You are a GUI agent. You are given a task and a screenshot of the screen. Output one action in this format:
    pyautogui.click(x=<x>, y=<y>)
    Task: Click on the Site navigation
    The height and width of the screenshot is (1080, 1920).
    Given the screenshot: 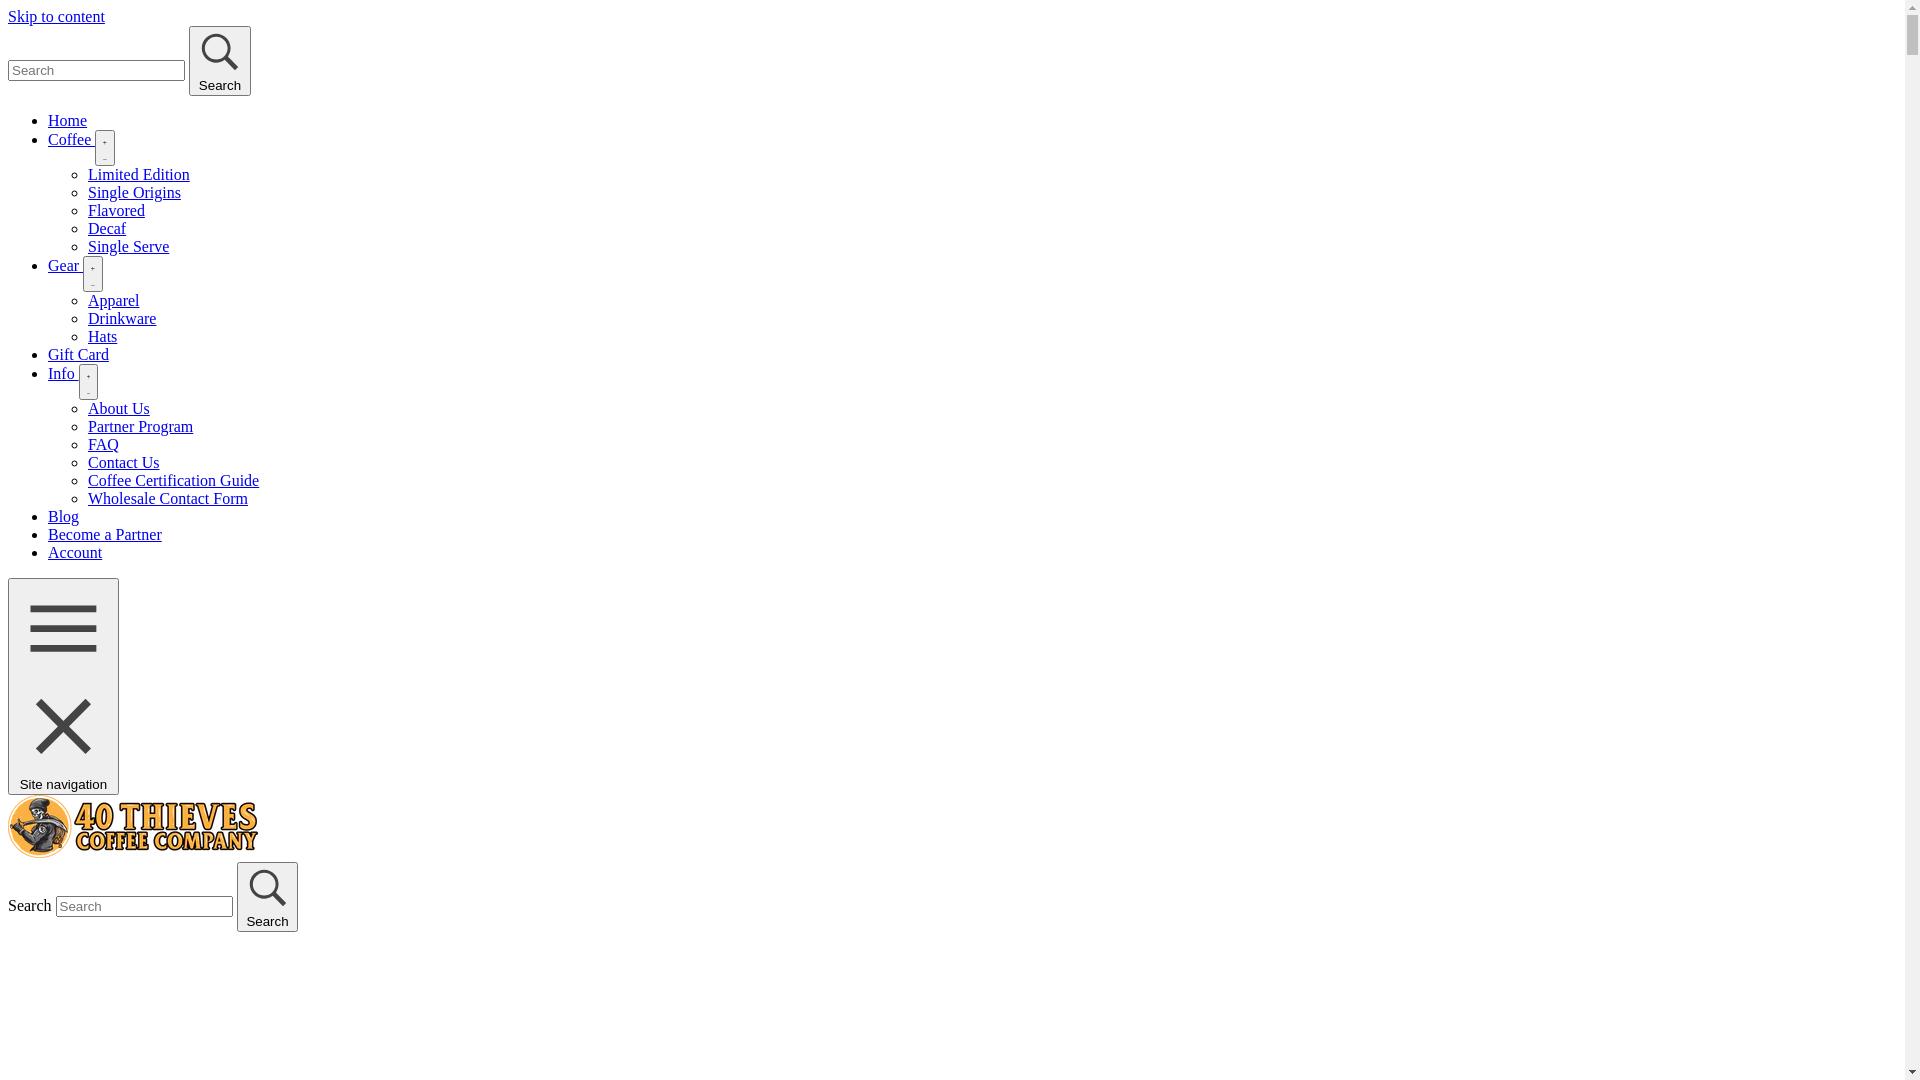 What is the action you would take?
    pyautogui.click(x=64, y=686)
    